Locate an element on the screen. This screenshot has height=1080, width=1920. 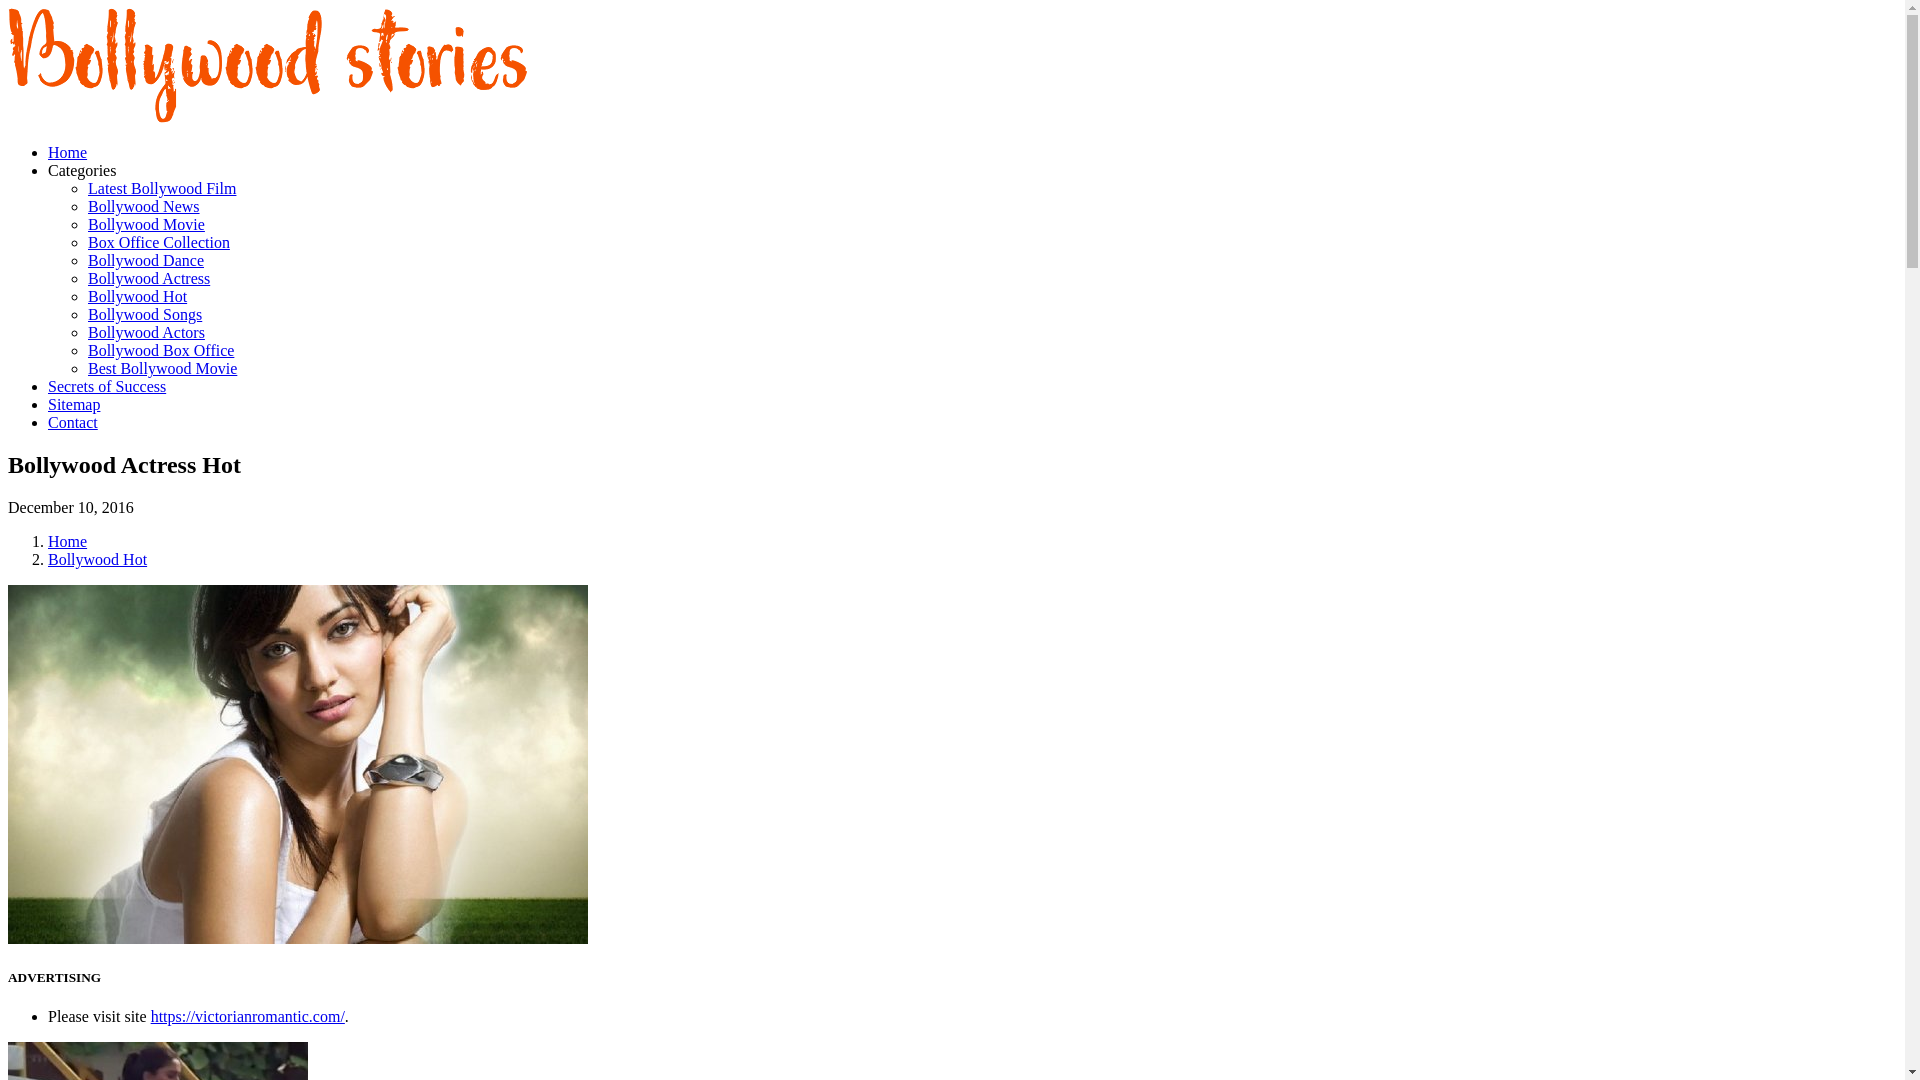
Box Office Collection is located at coordinates (159, 242).